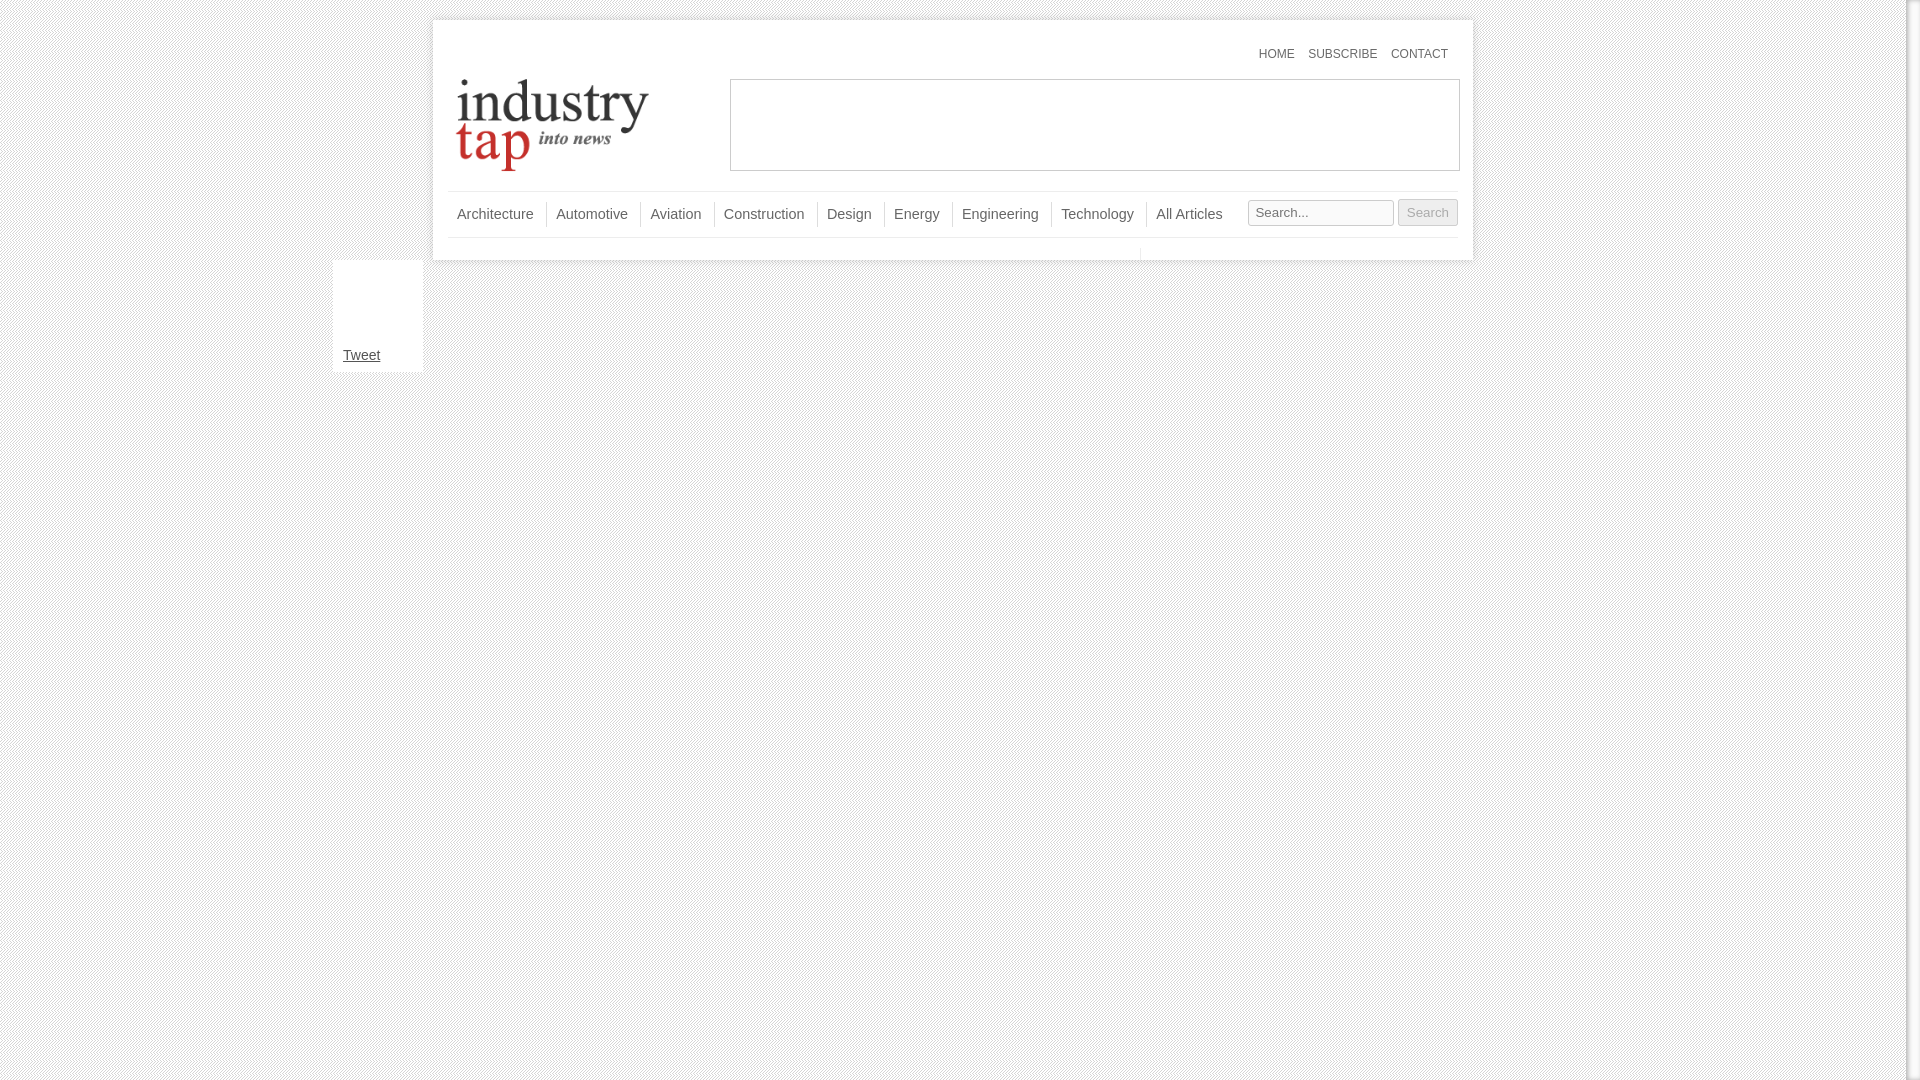  I want to click on Skip to content, so click(486, 198).